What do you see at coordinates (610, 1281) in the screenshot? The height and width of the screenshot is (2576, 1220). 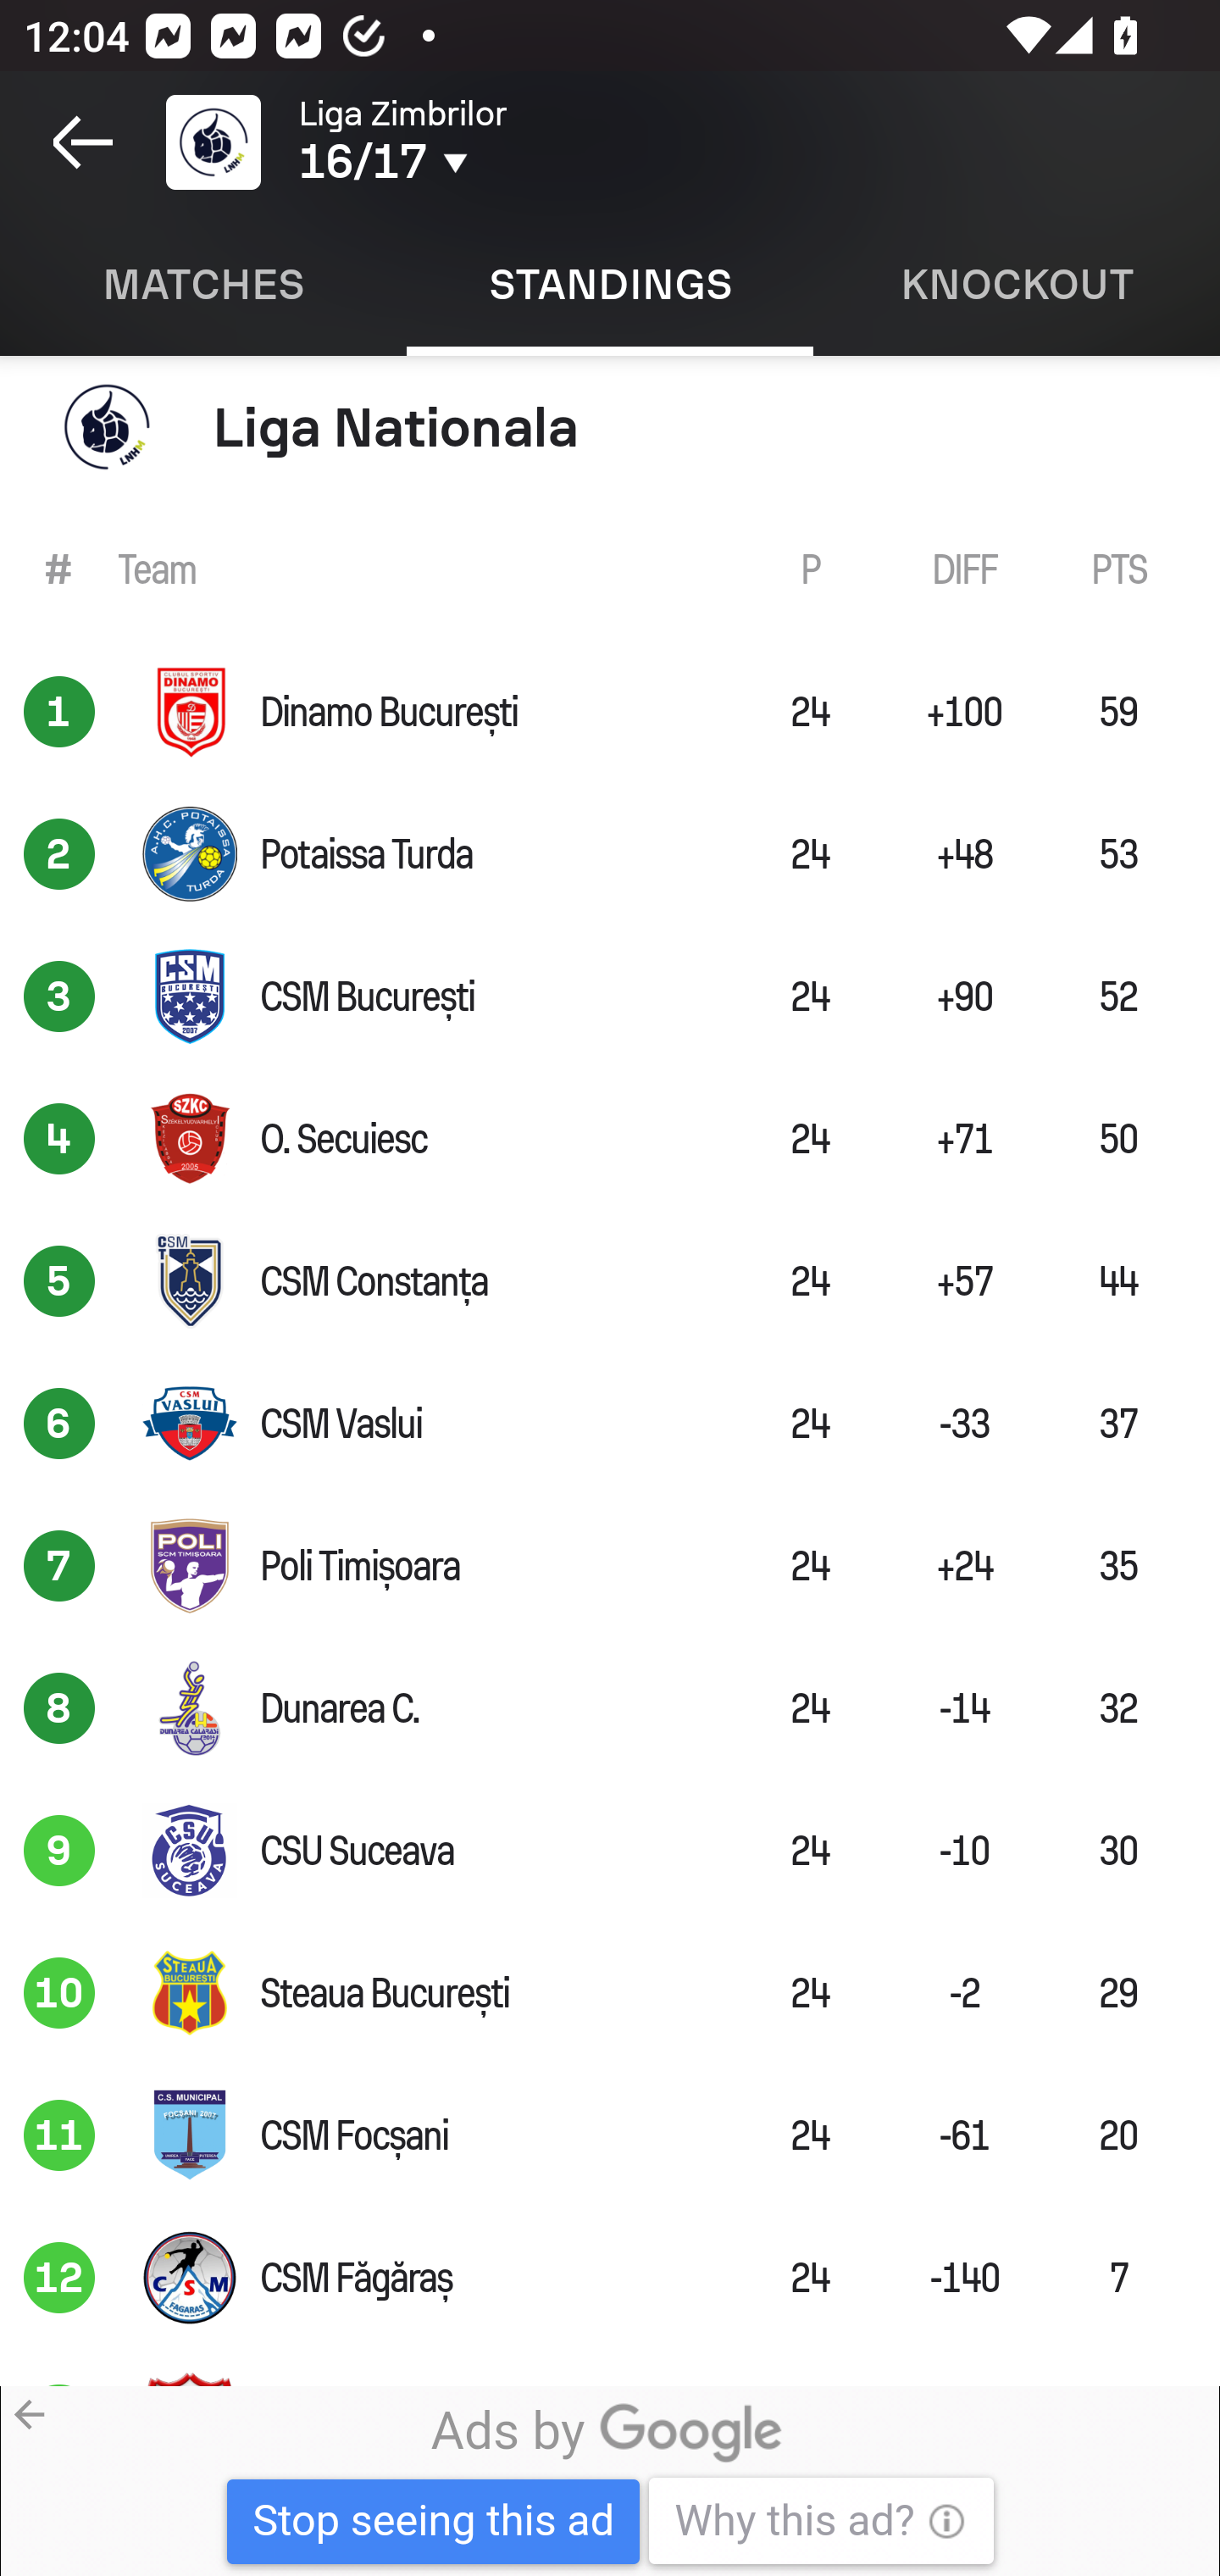 I see `5 CSM Constanța  24 +57 44` at bounding box center [610, 1281].